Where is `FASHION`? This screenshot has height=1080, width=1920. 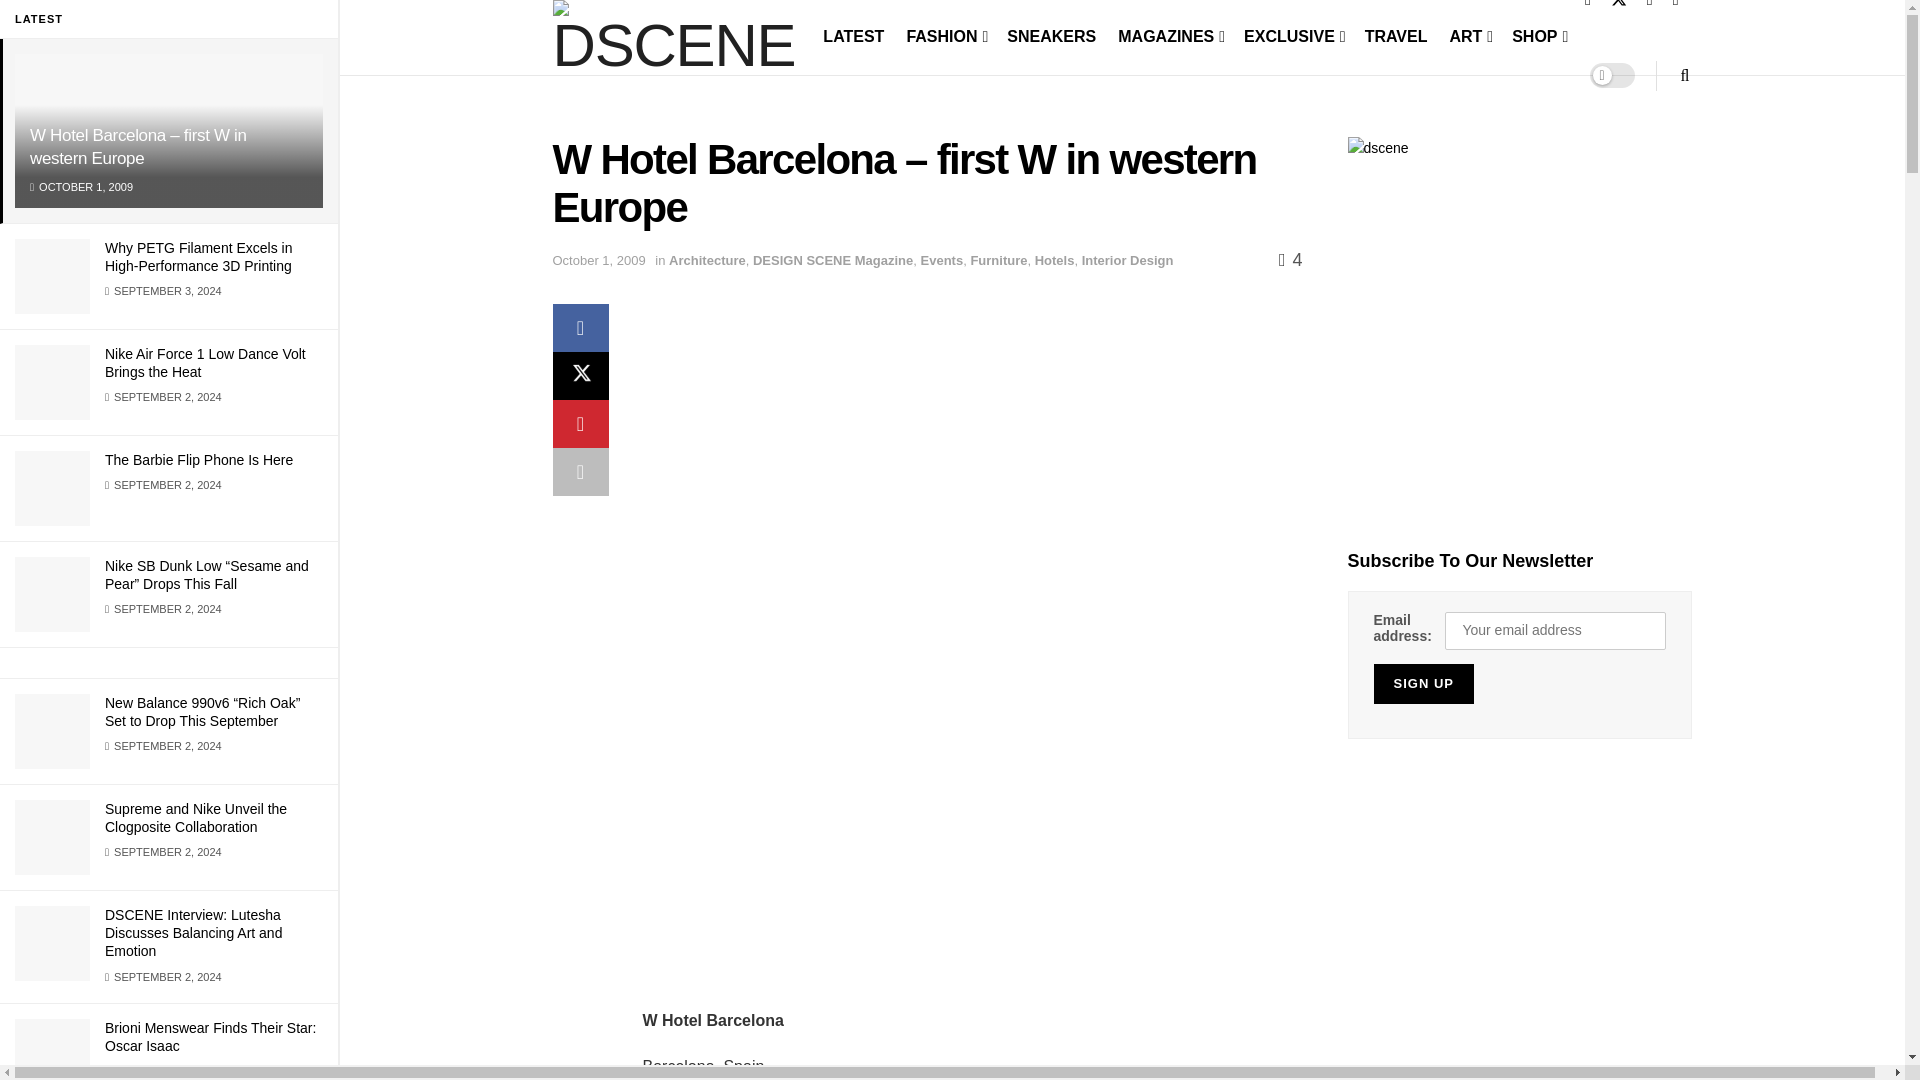
FASHION is located at coordinates (945, 36).